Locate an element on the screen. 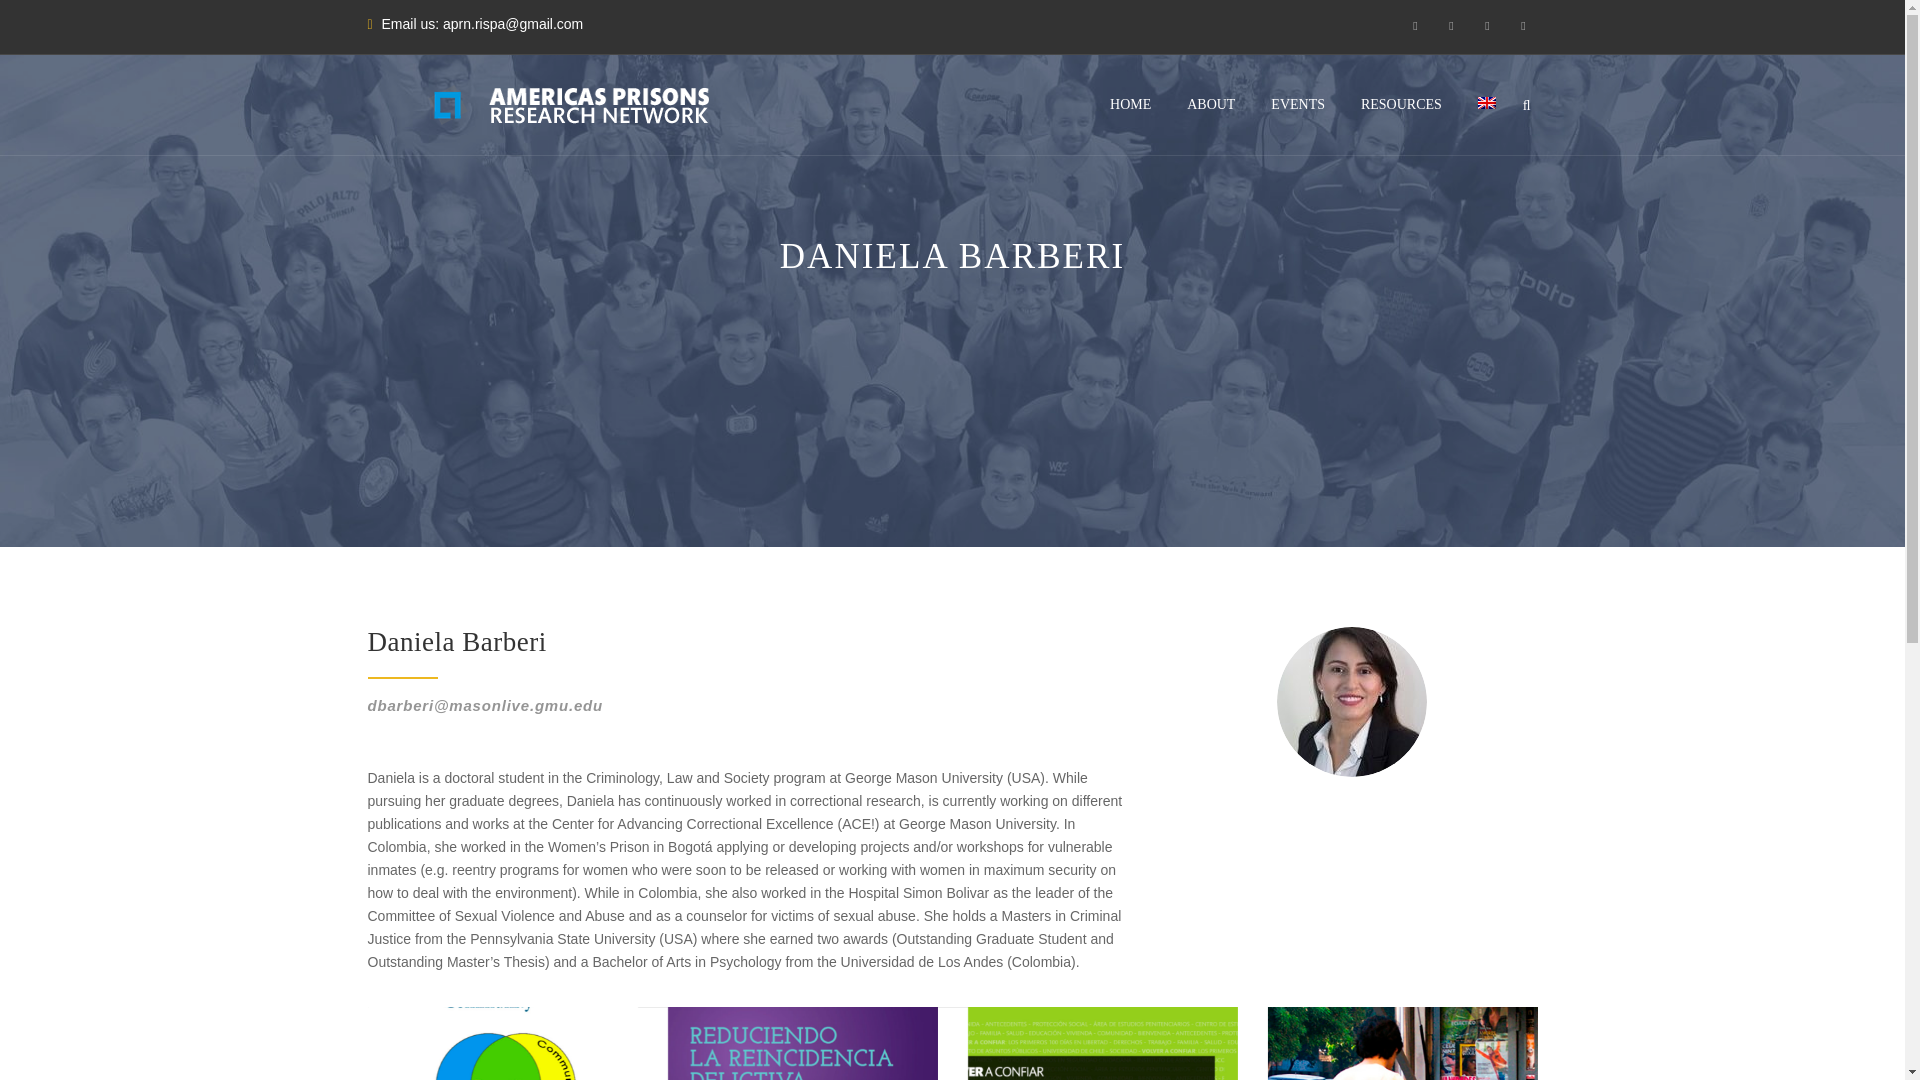 The width and height of the screenshot is (1920, 1080). Facebook is located at coordinates (1416, 25).